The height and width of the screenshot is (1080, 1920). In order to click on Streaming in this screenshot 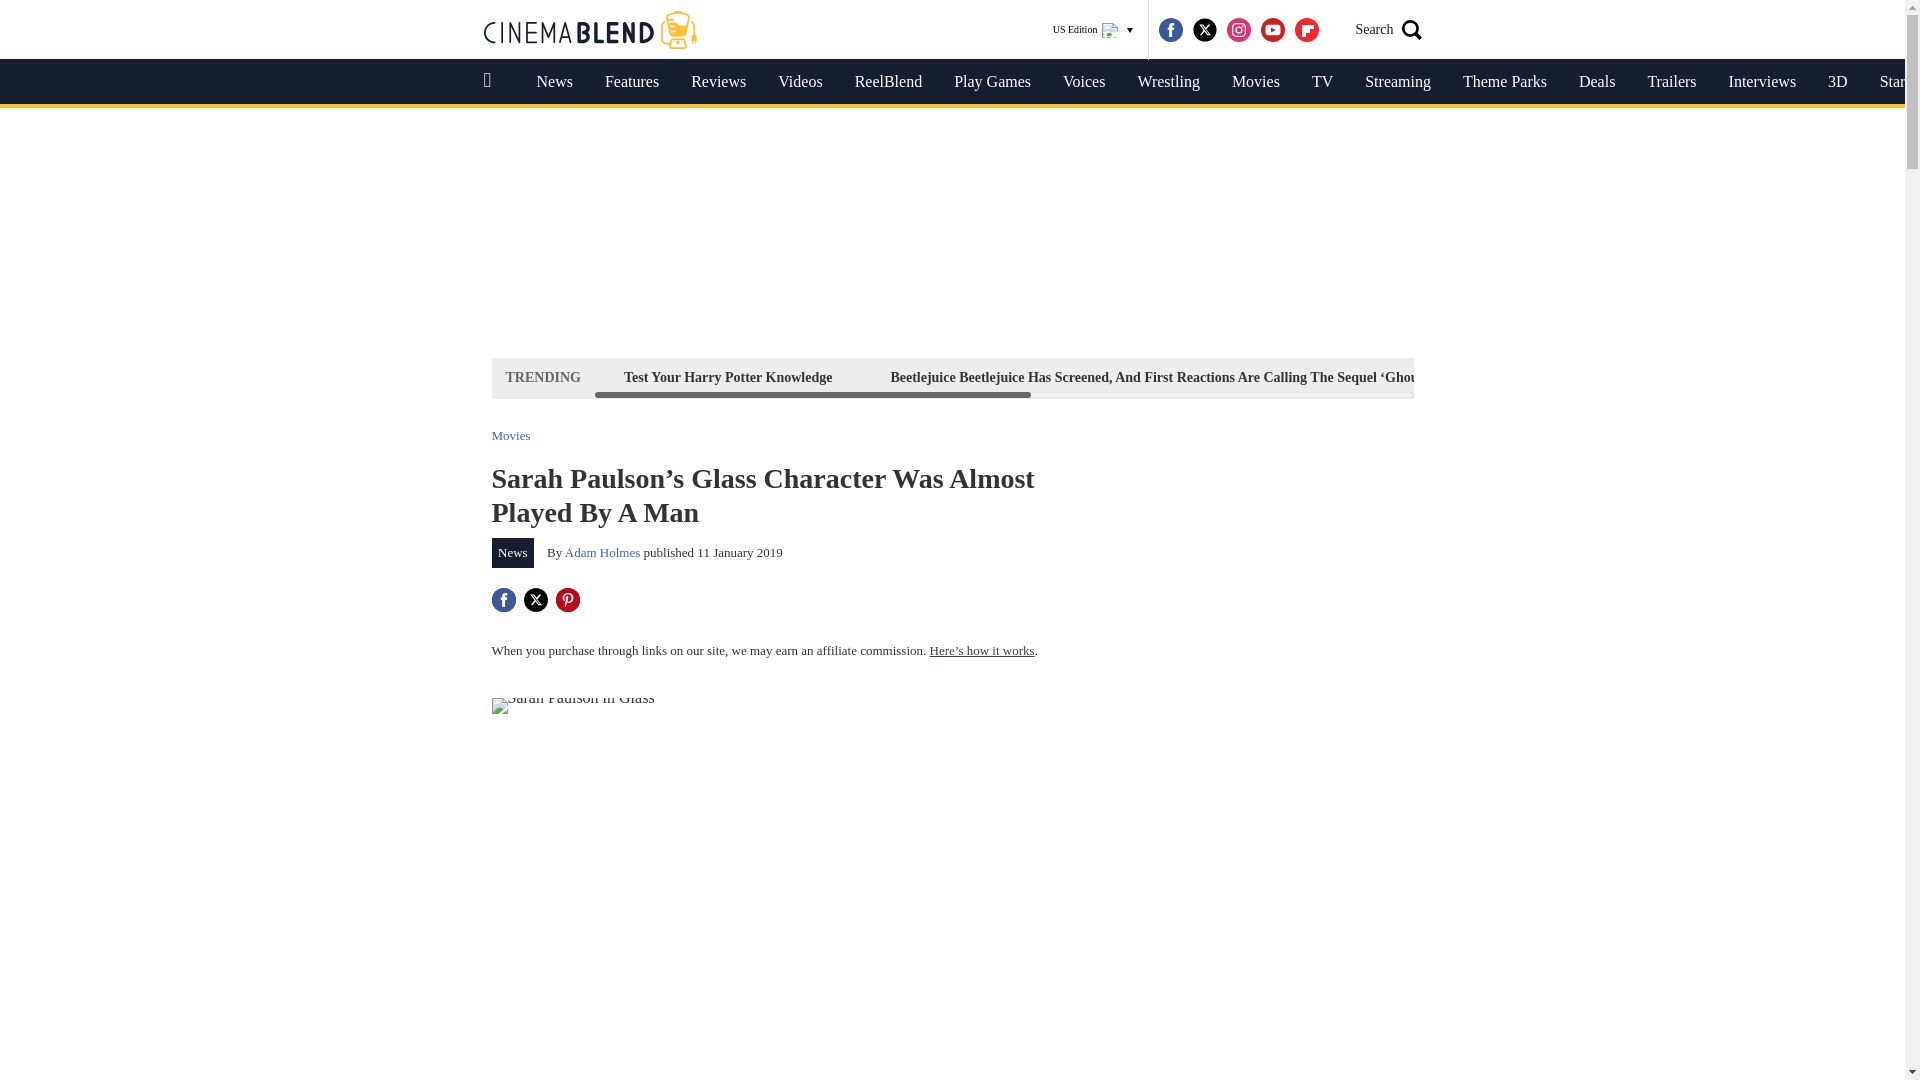, I will do `click(1398, 82)`.